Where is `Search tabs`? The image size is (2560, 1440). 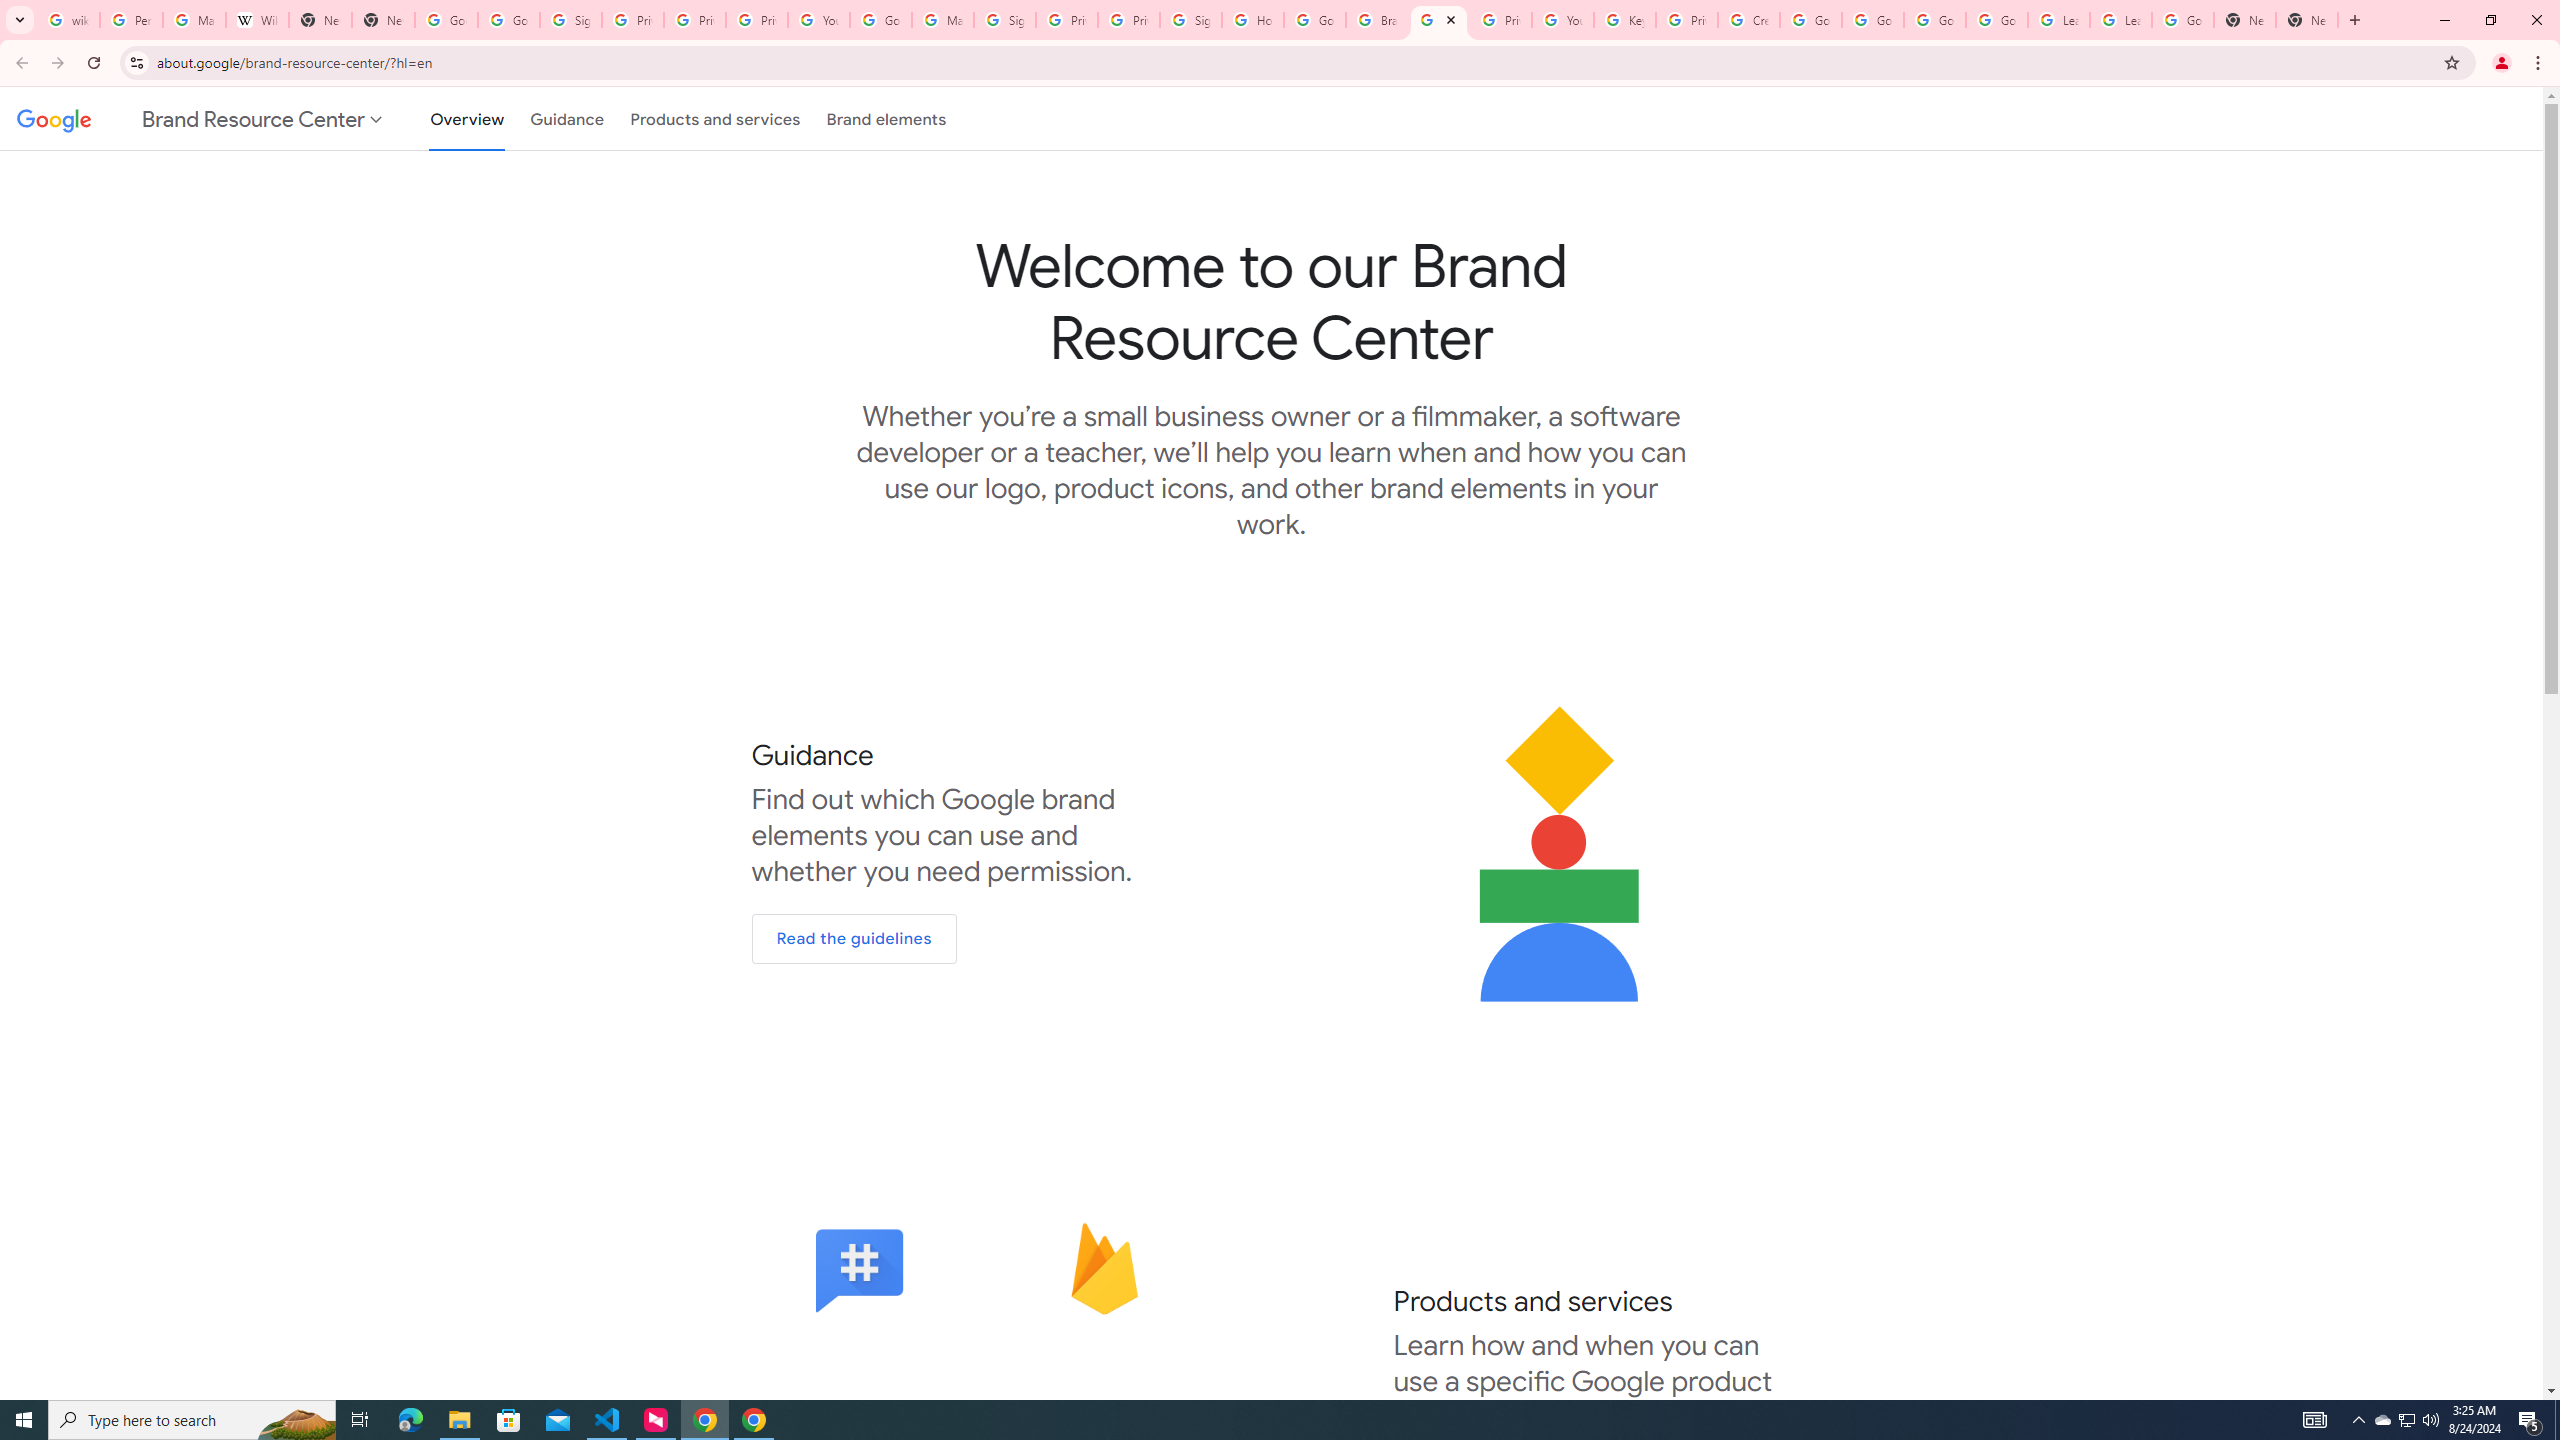
Search tabs is located at coordinates (19, 20).